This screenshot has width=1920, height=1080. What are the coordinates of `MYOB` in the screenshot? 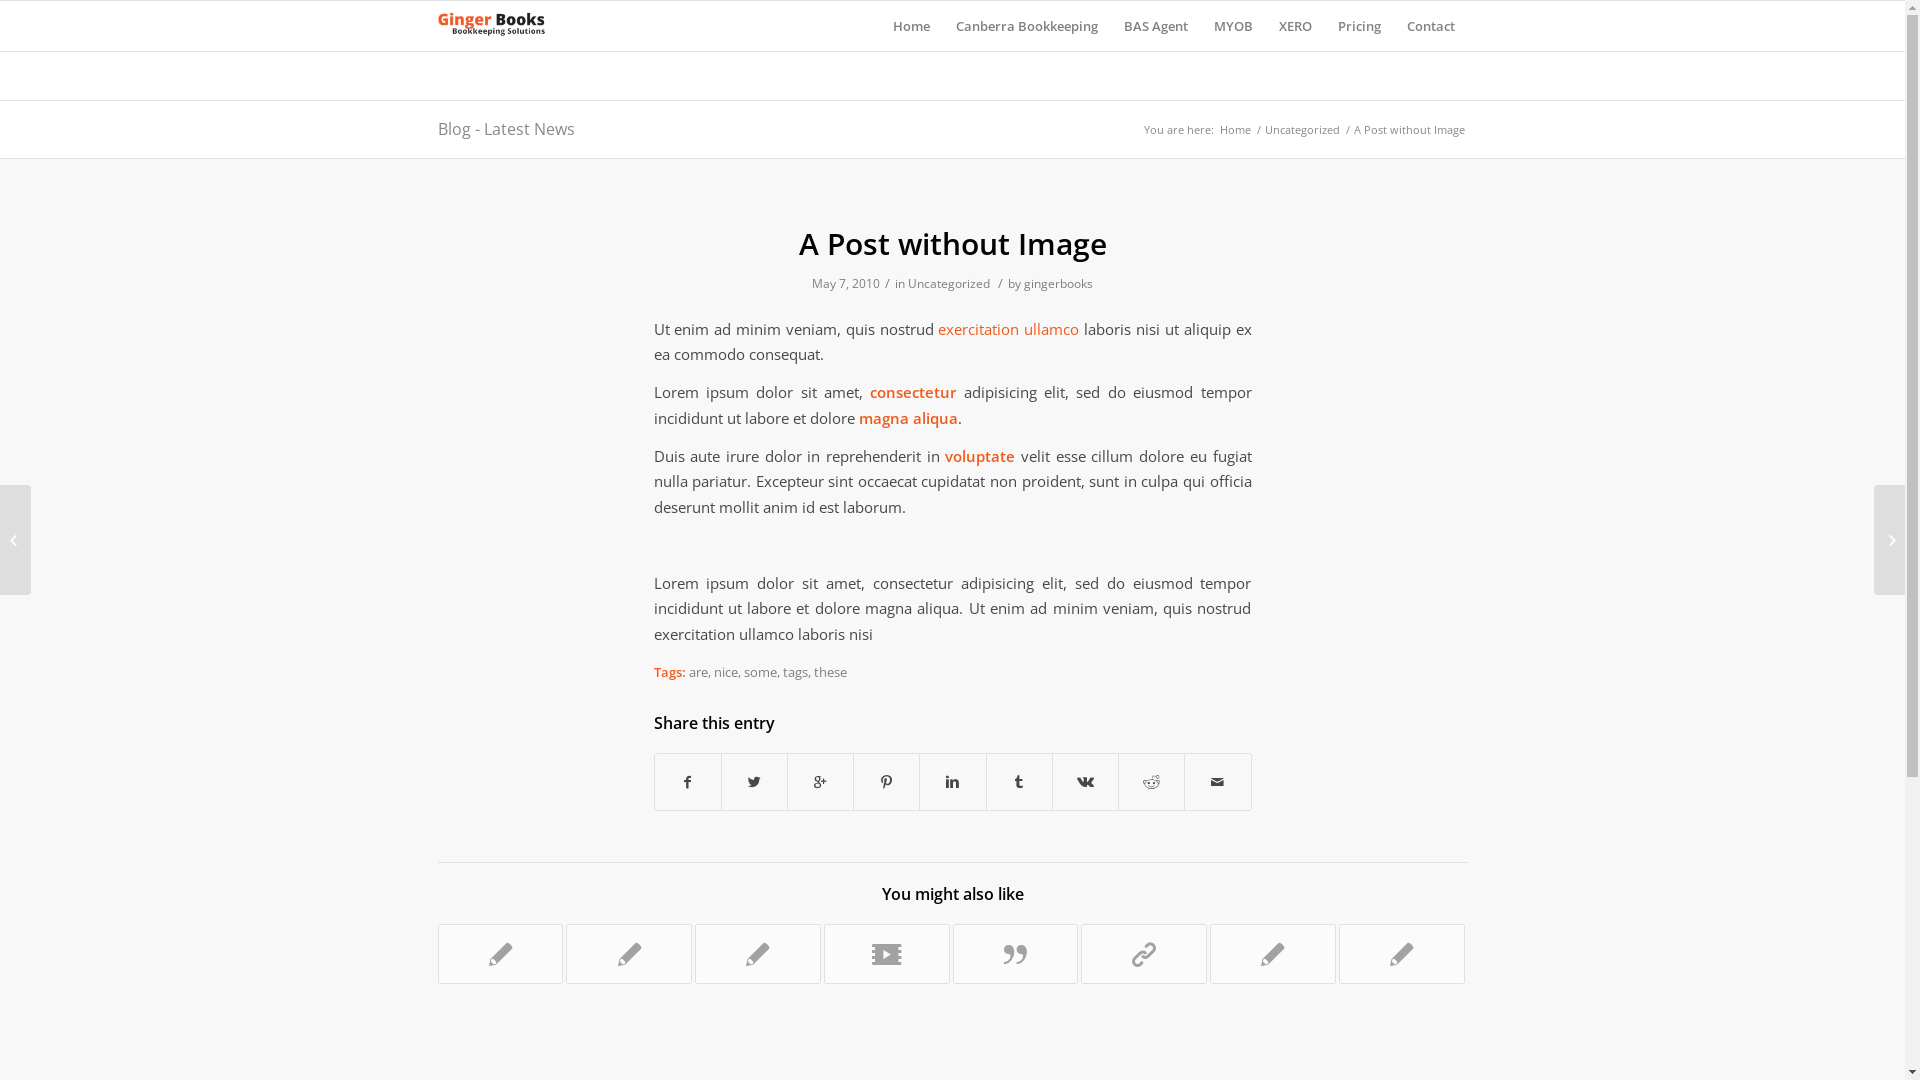 It's located at (1232, 26).